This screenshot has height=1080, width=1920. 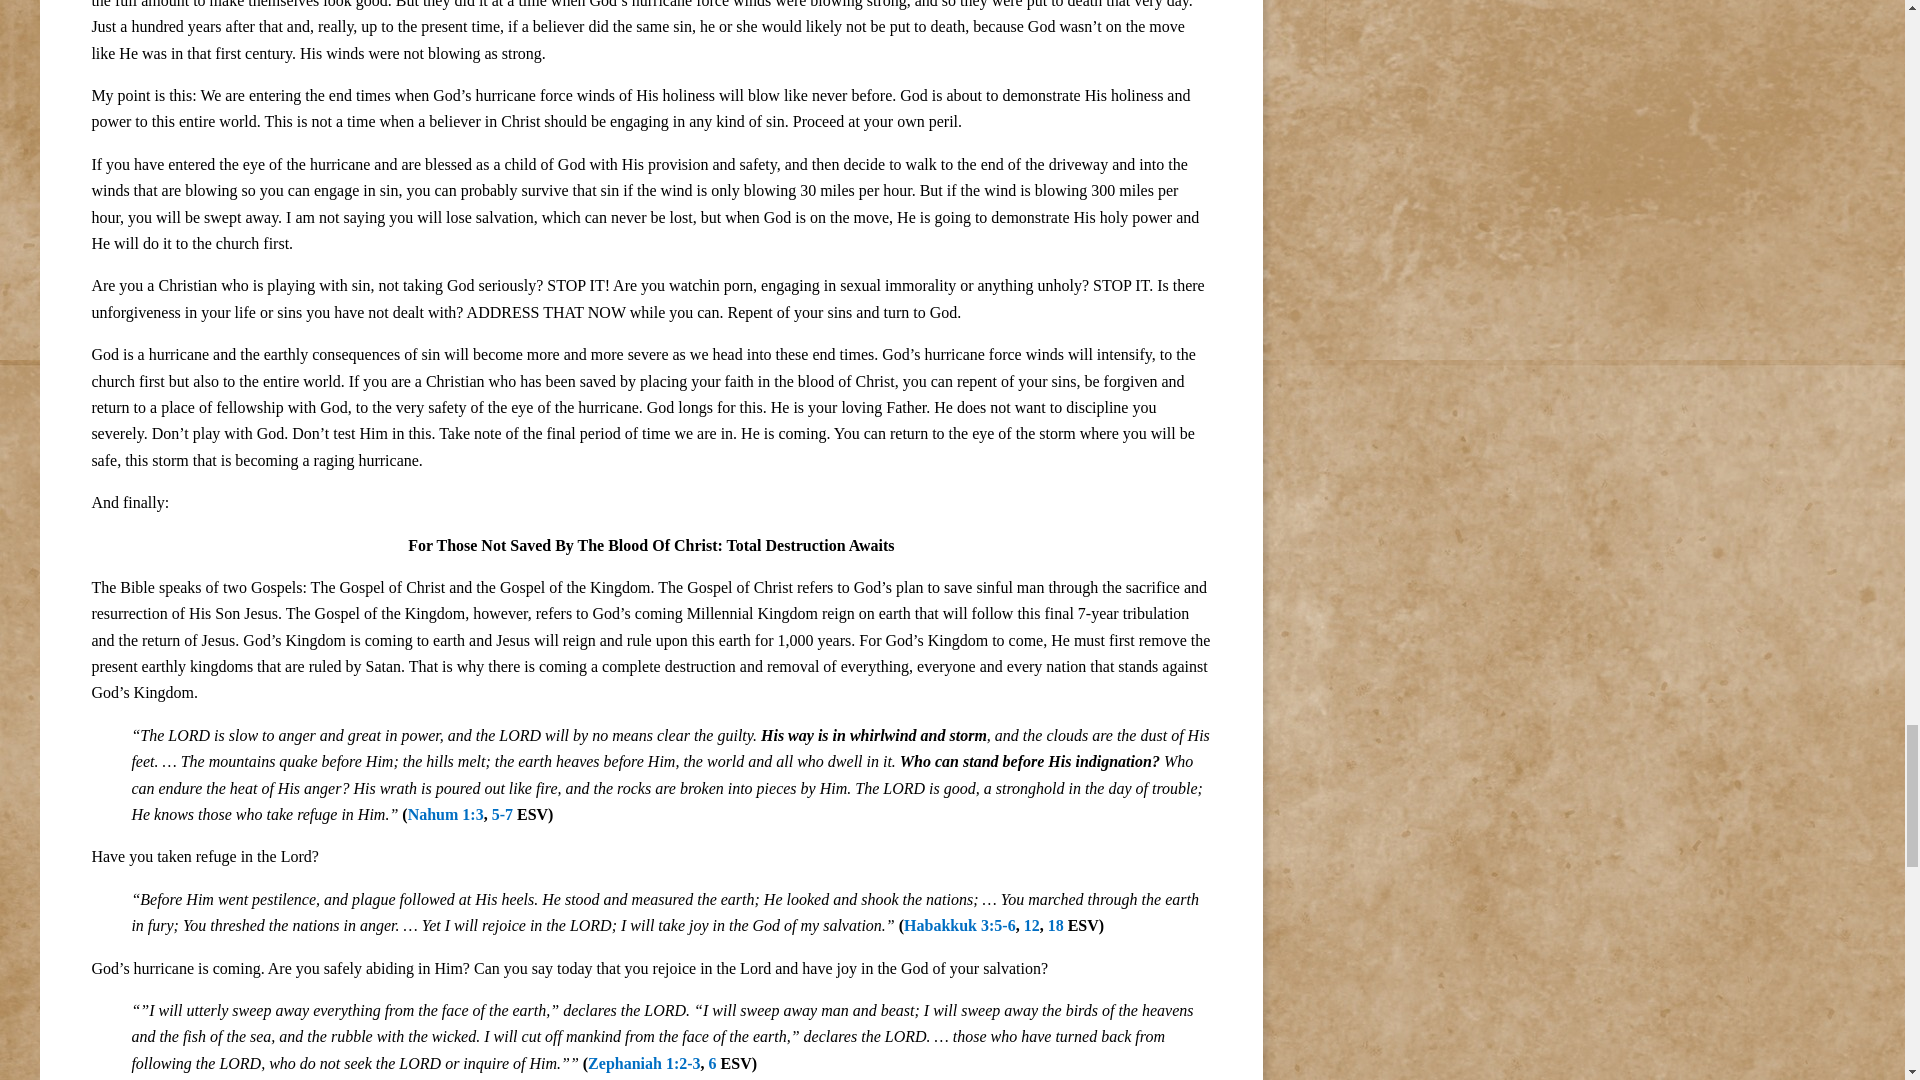 I want to click on Nahum 1:3, so click(x=445, y=814).